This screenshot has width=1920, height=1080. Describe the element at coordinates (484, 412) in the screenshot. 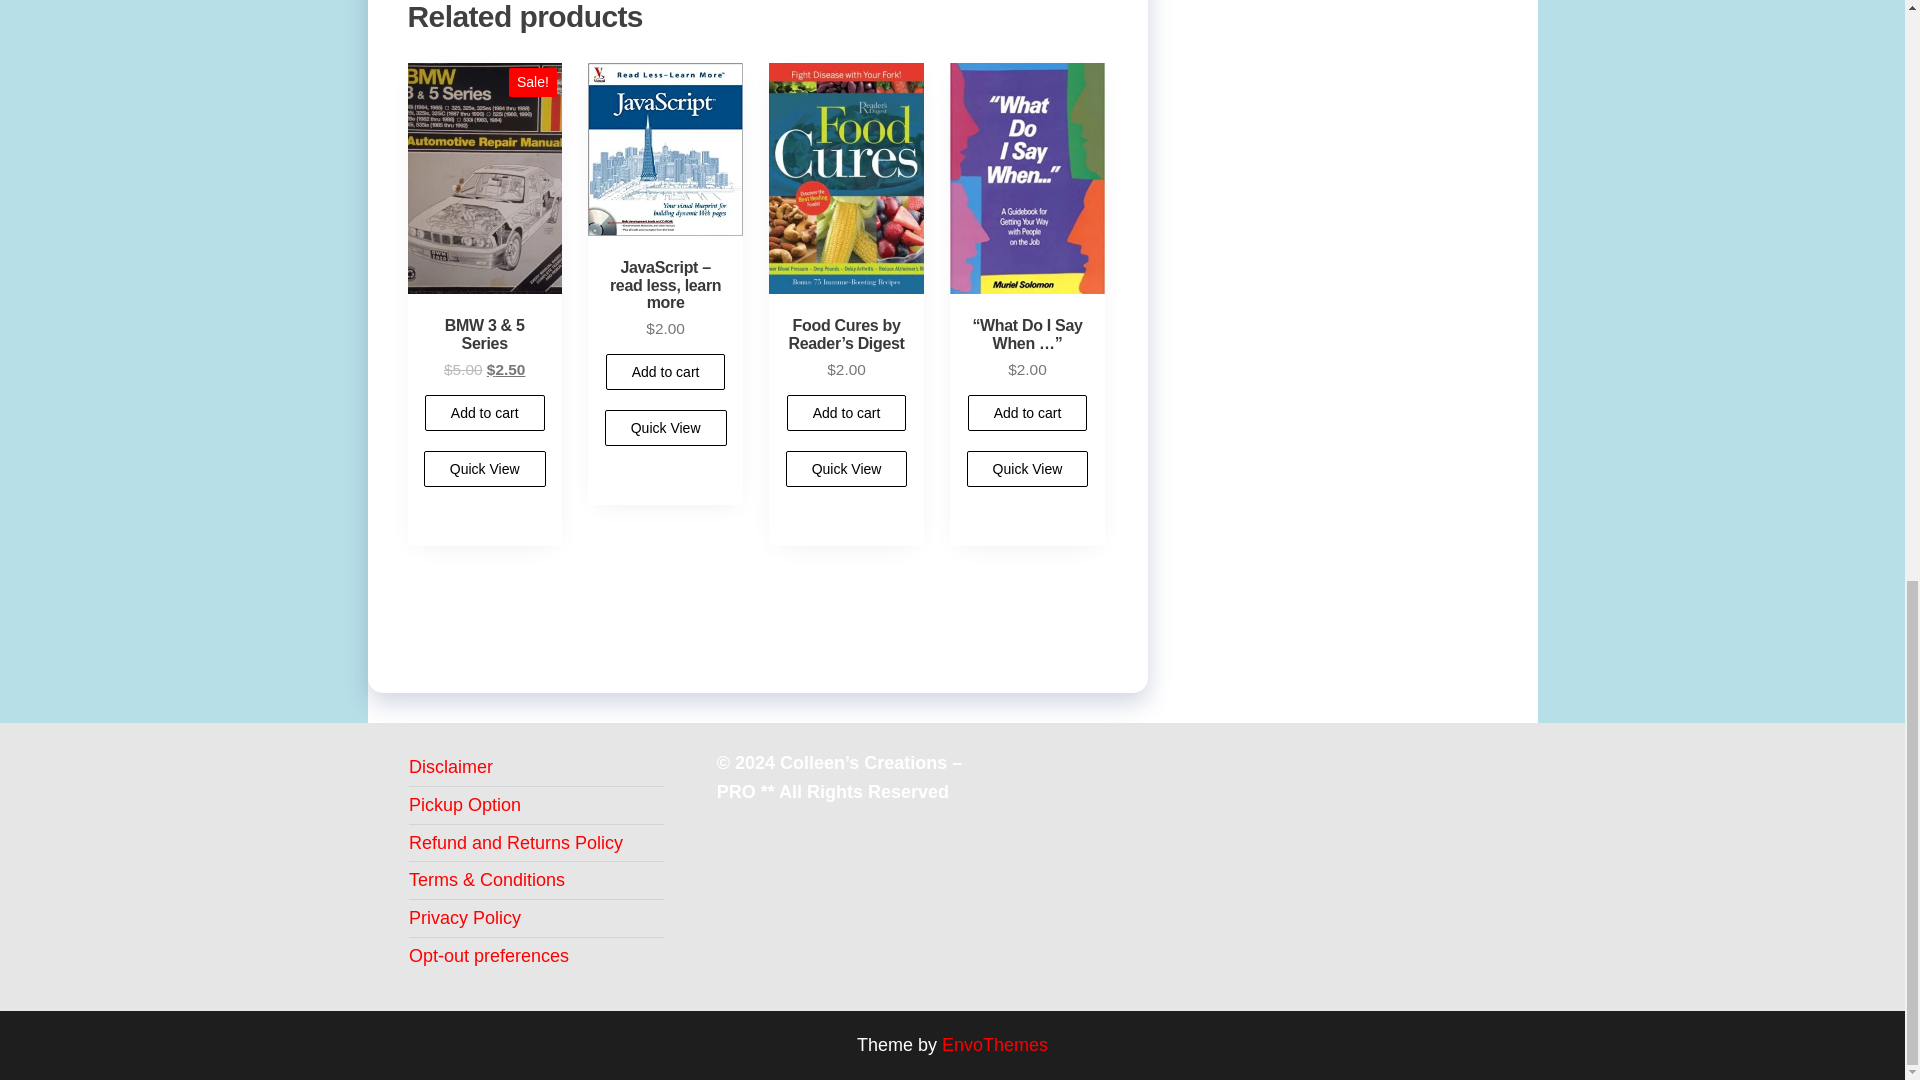

I see `Add to cart` at that location.